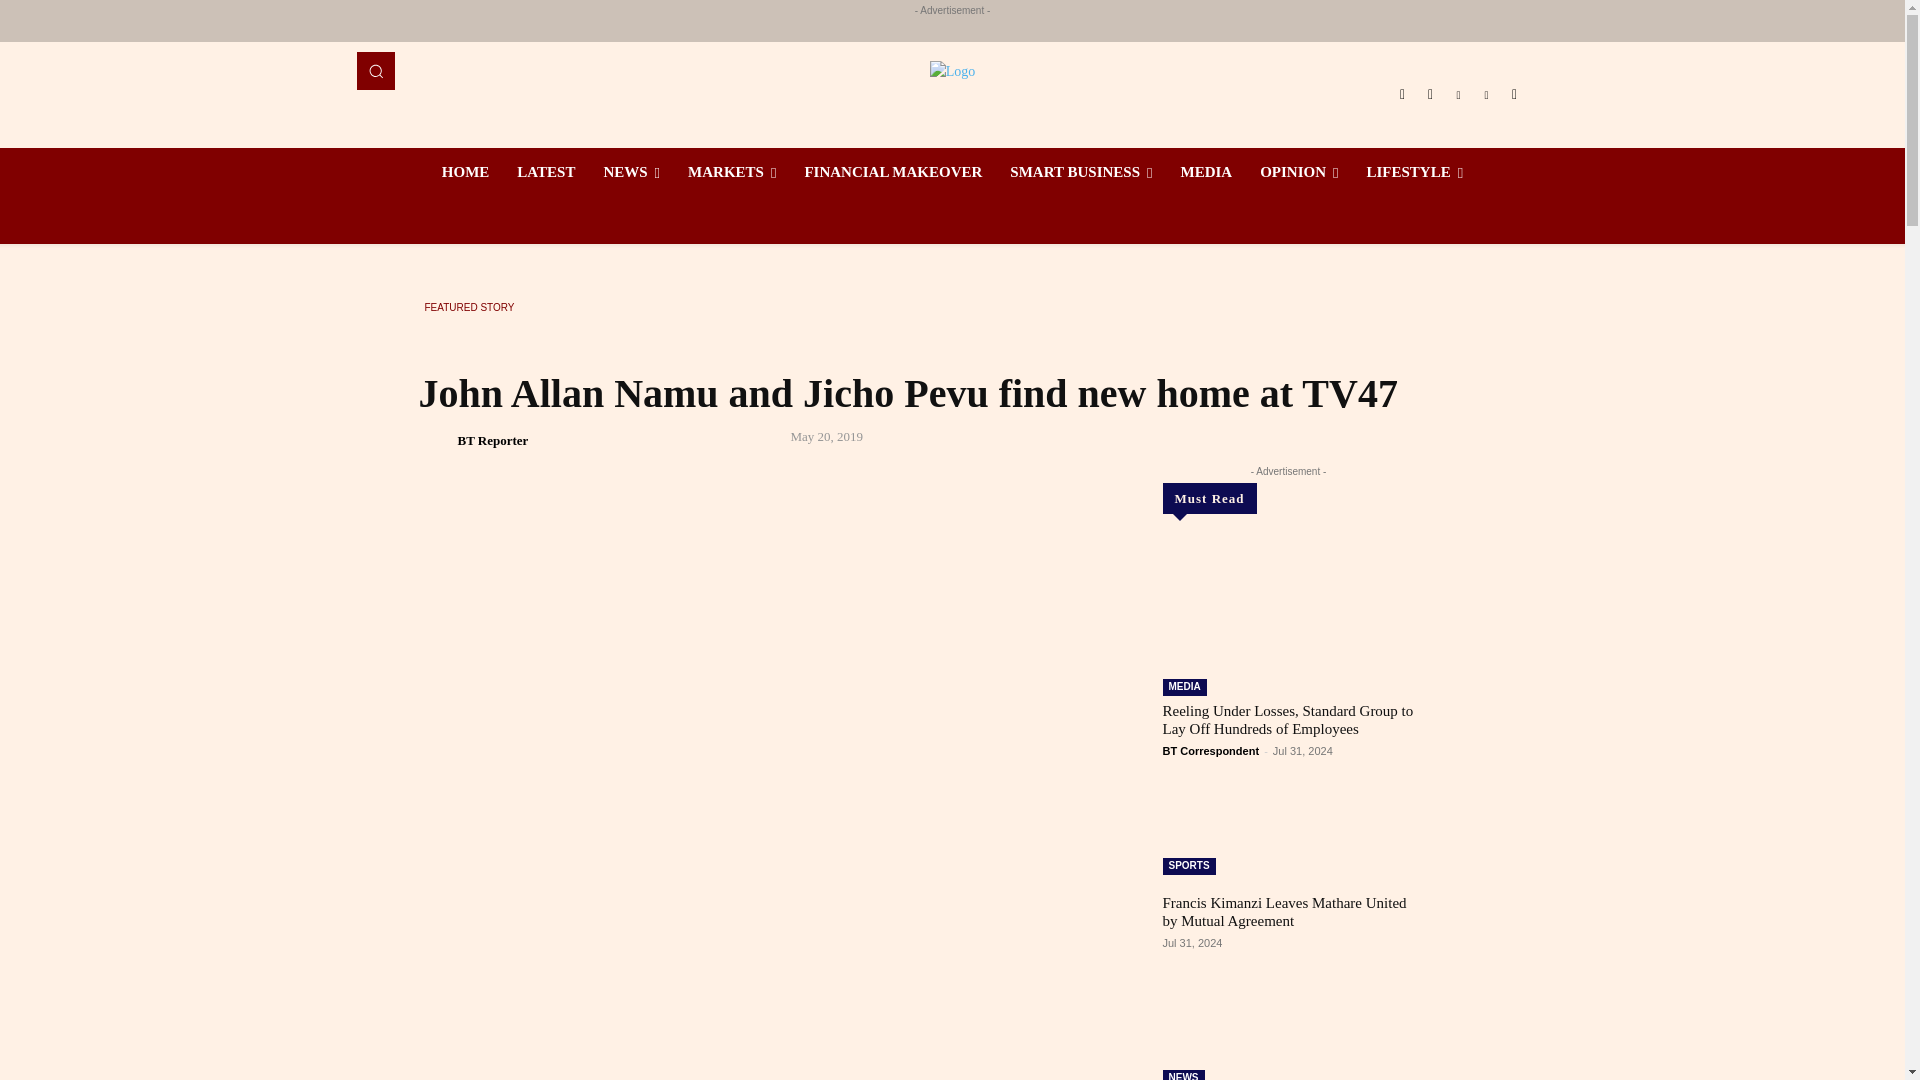 The image size is (1920, 1080). Describe the element at coordinates (1430, 95) in the screenshot. I see `Instagram` at that location.